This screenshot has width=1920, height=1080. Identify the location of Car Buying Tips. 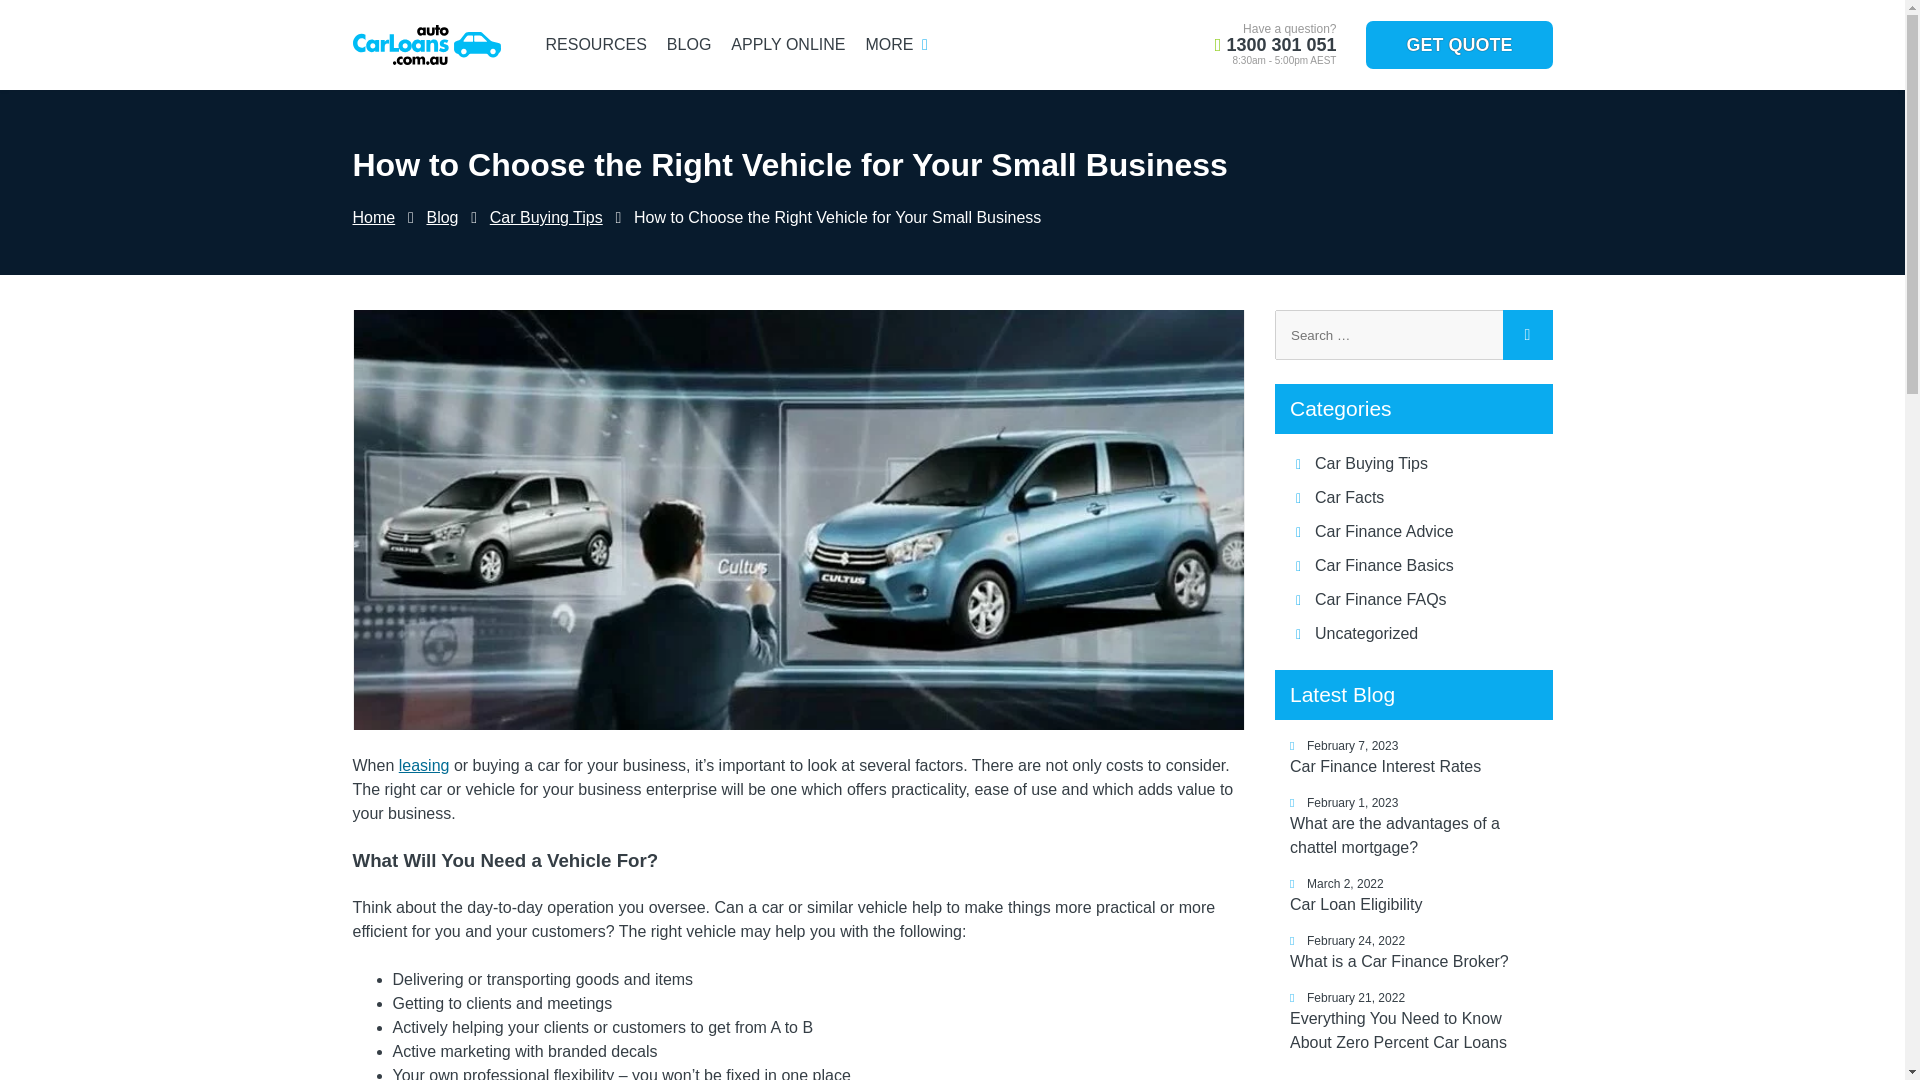
(1372, 462).